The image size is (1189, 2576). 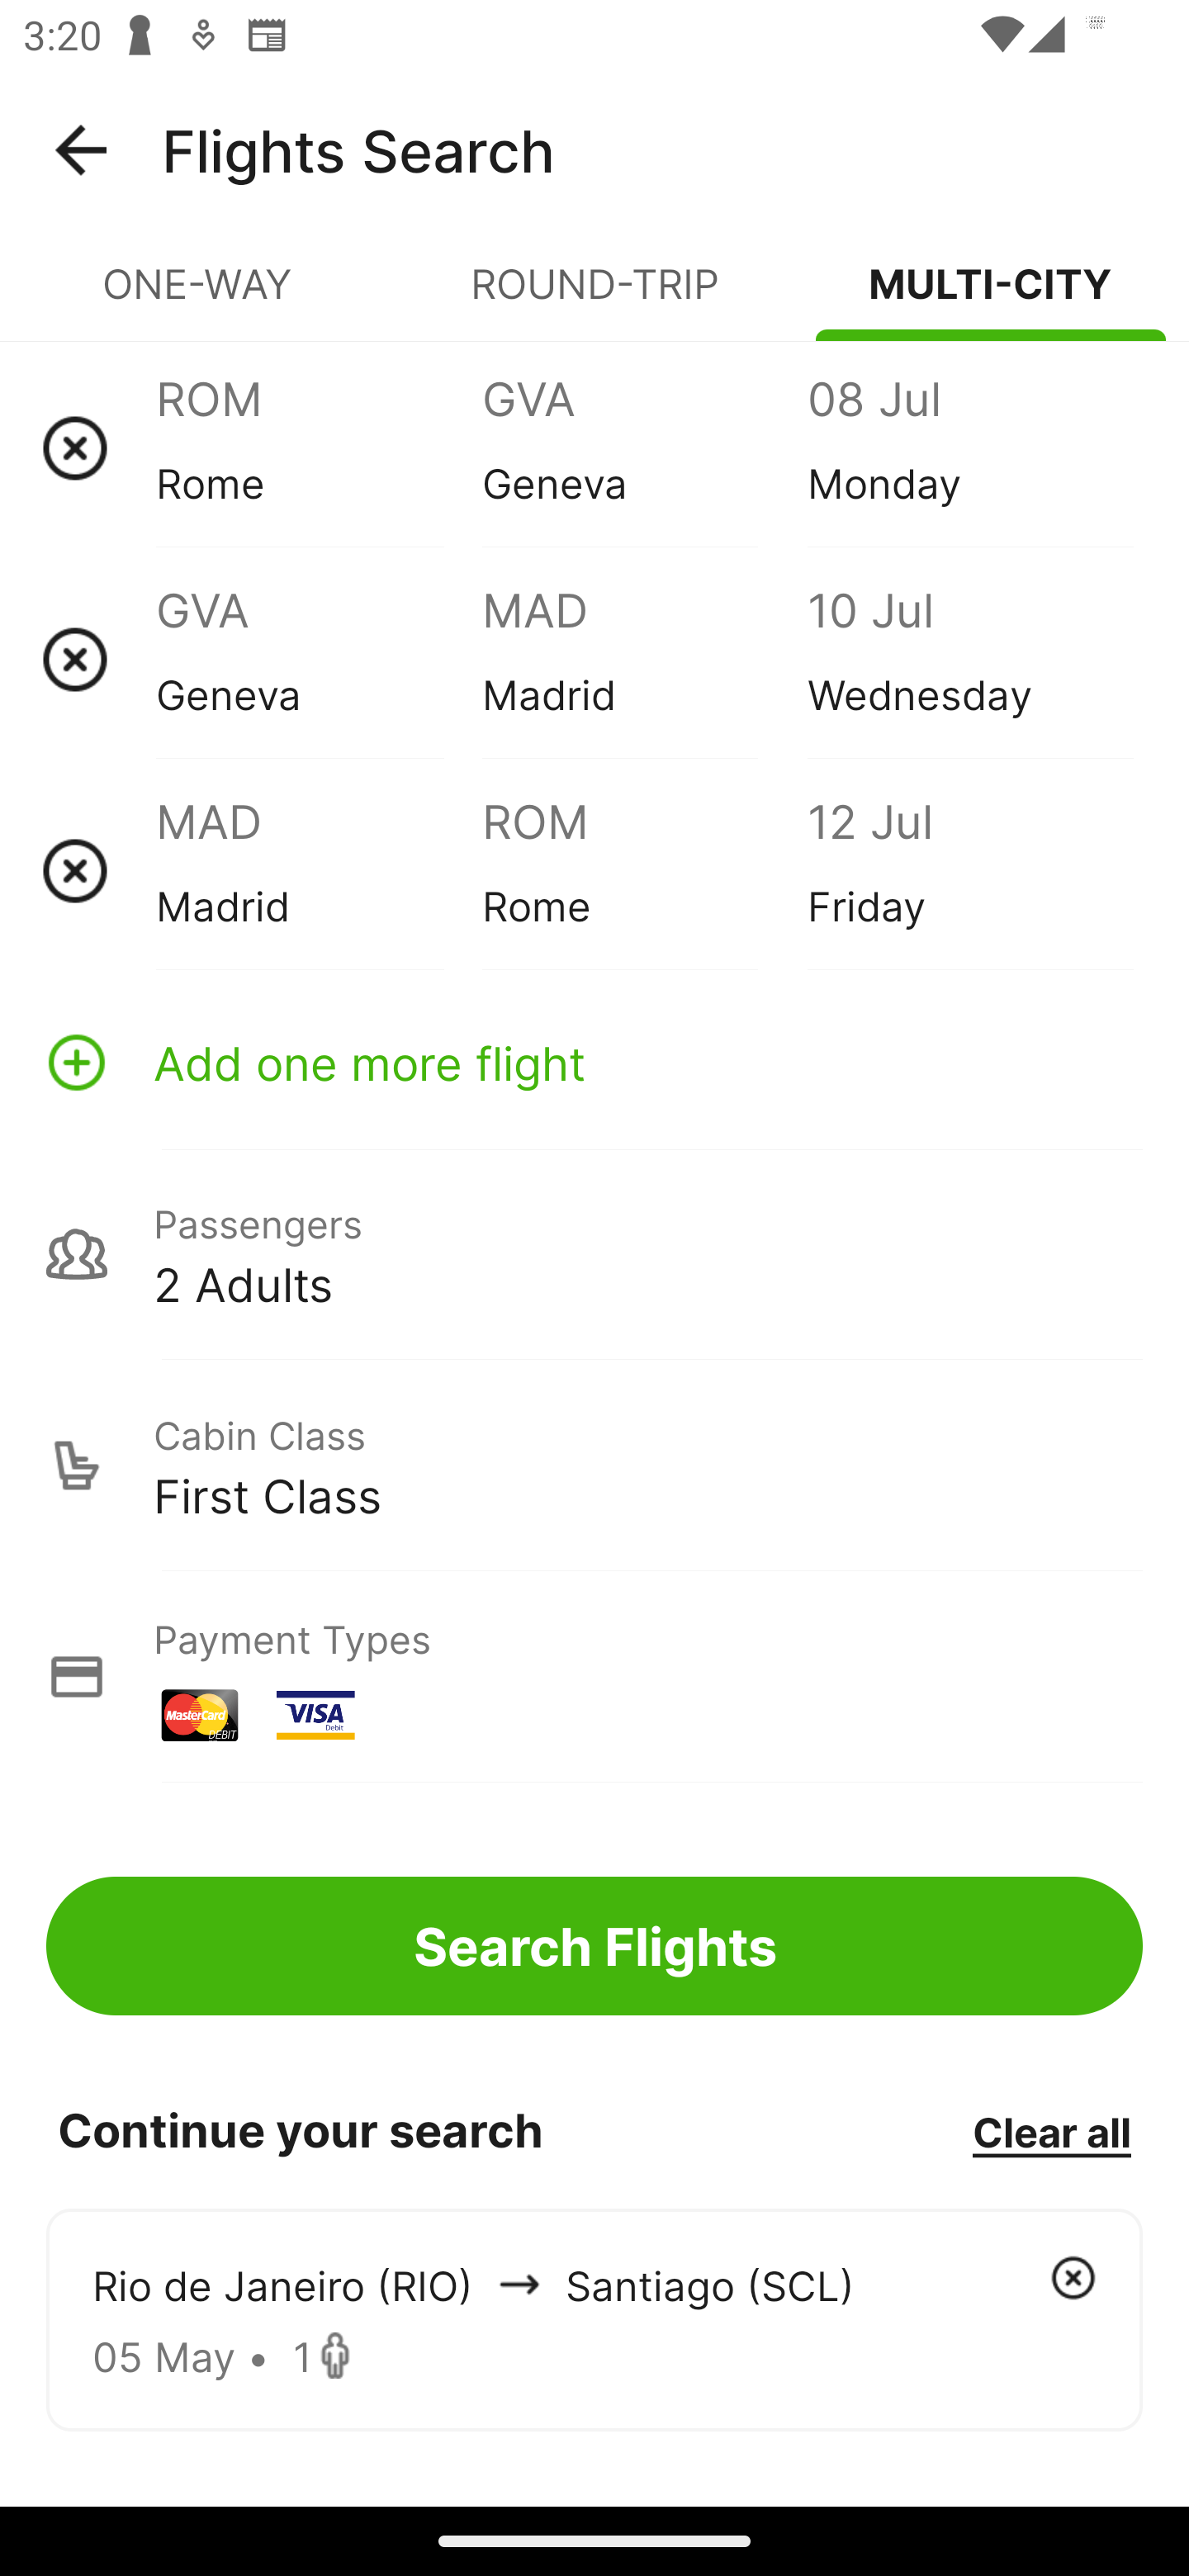 I want to click on Add one more flight, so click(x=594, y=1062).